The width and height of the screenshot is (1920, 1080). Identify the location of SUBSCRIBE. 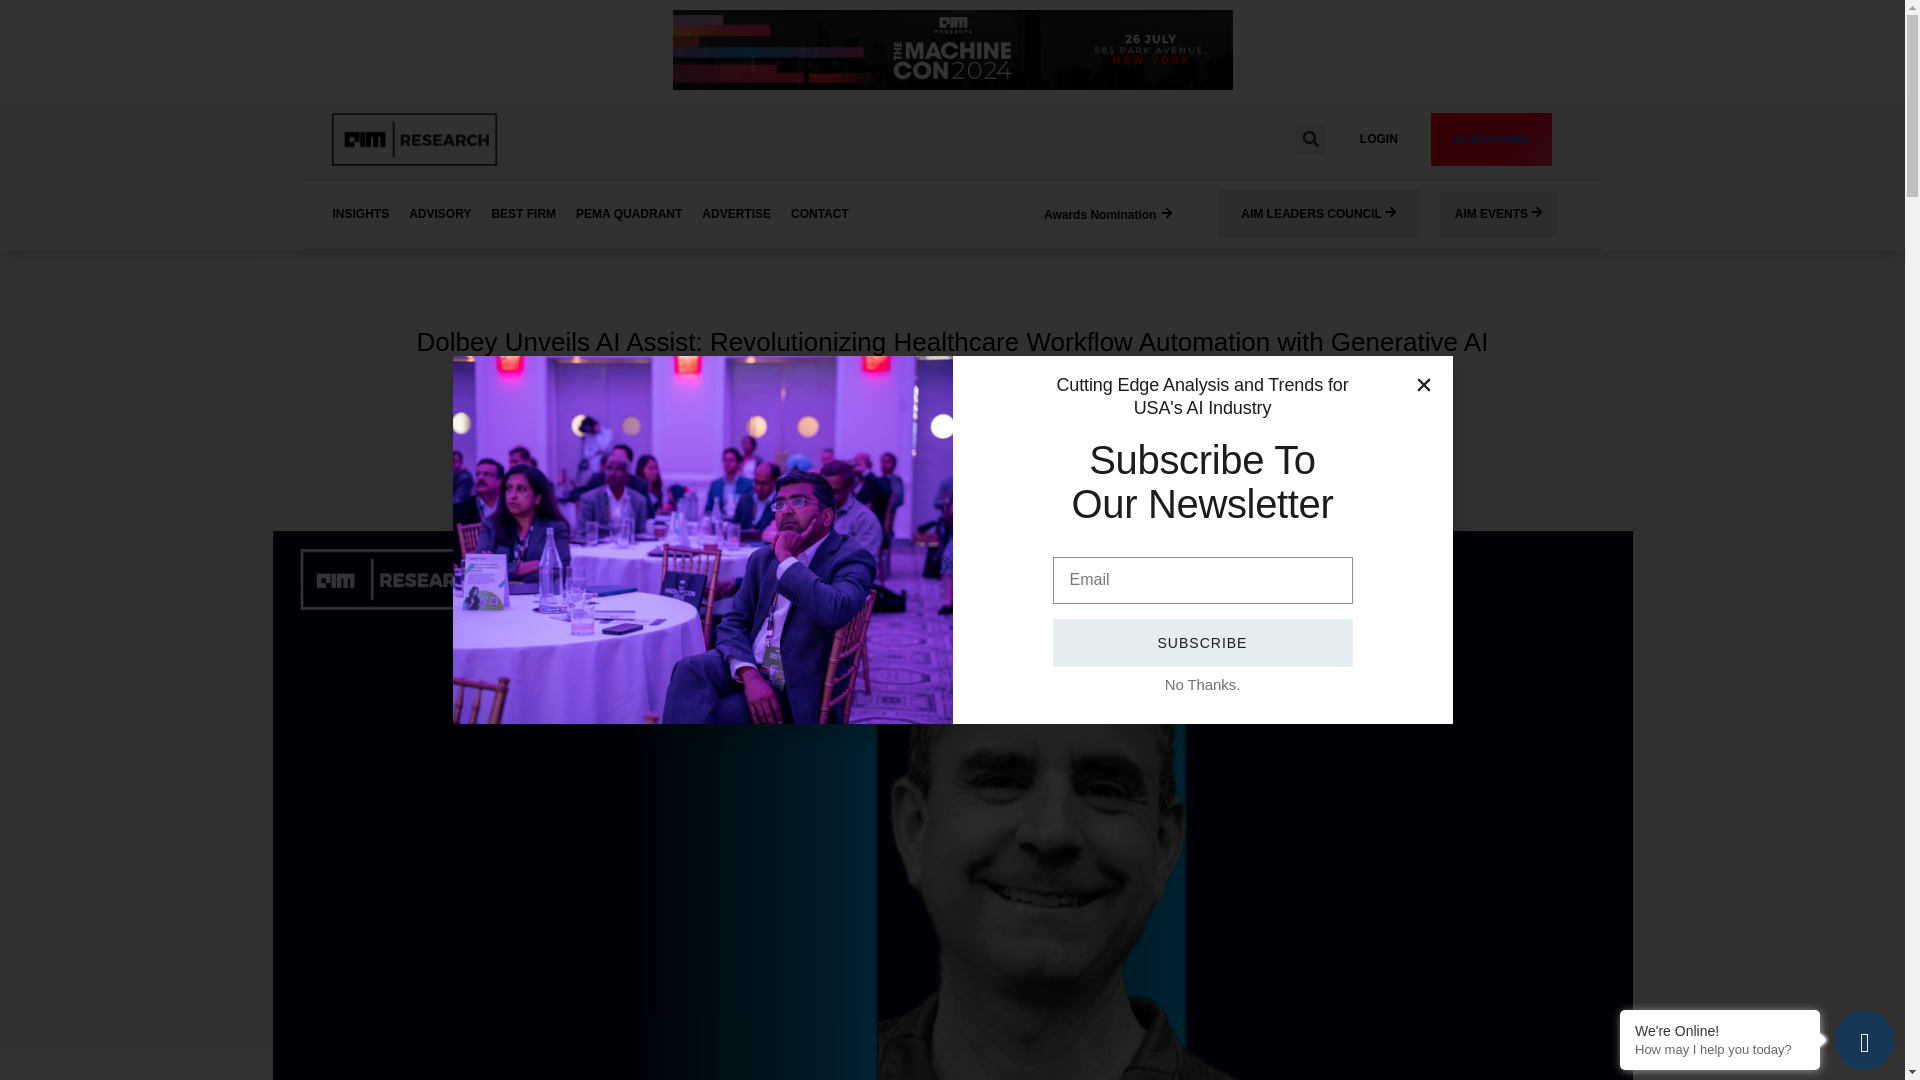
(1490, 140).